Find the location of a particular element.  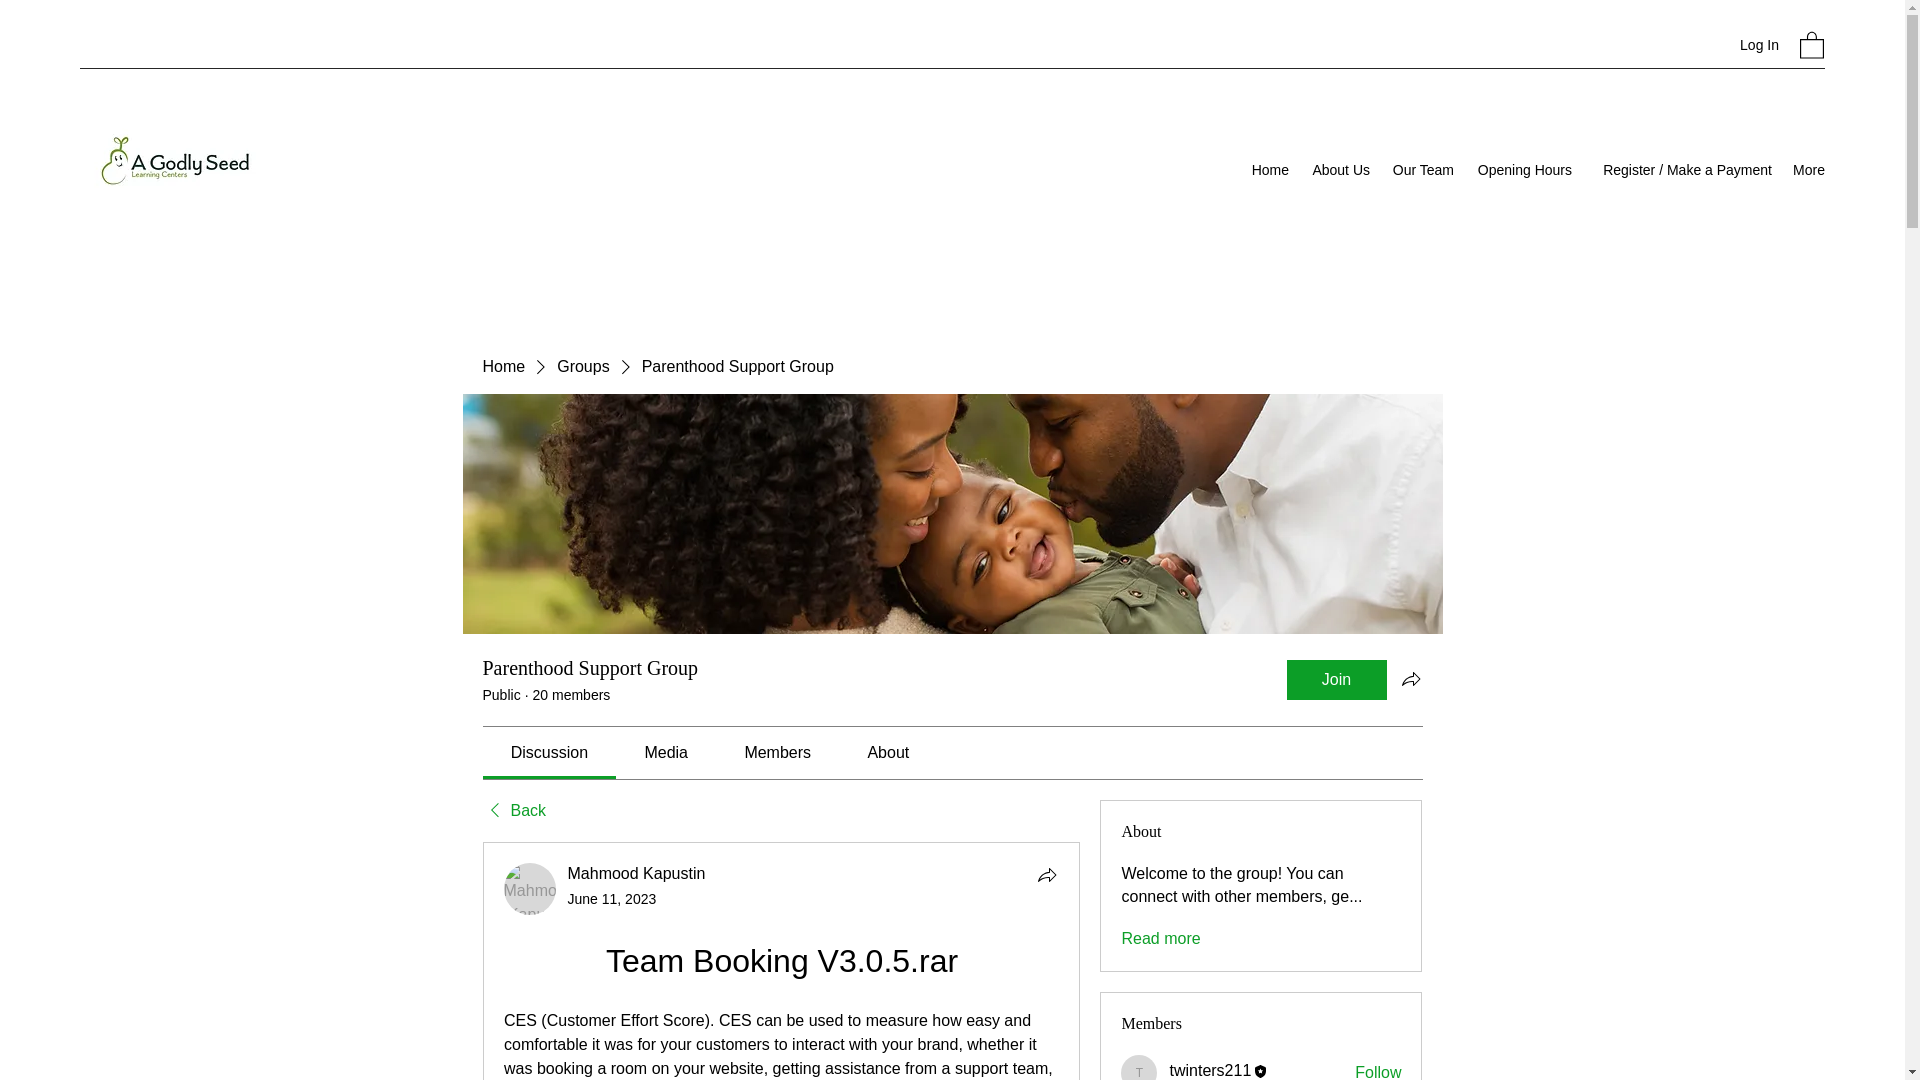

twinters211 is located at coordinates (1210, 1070).